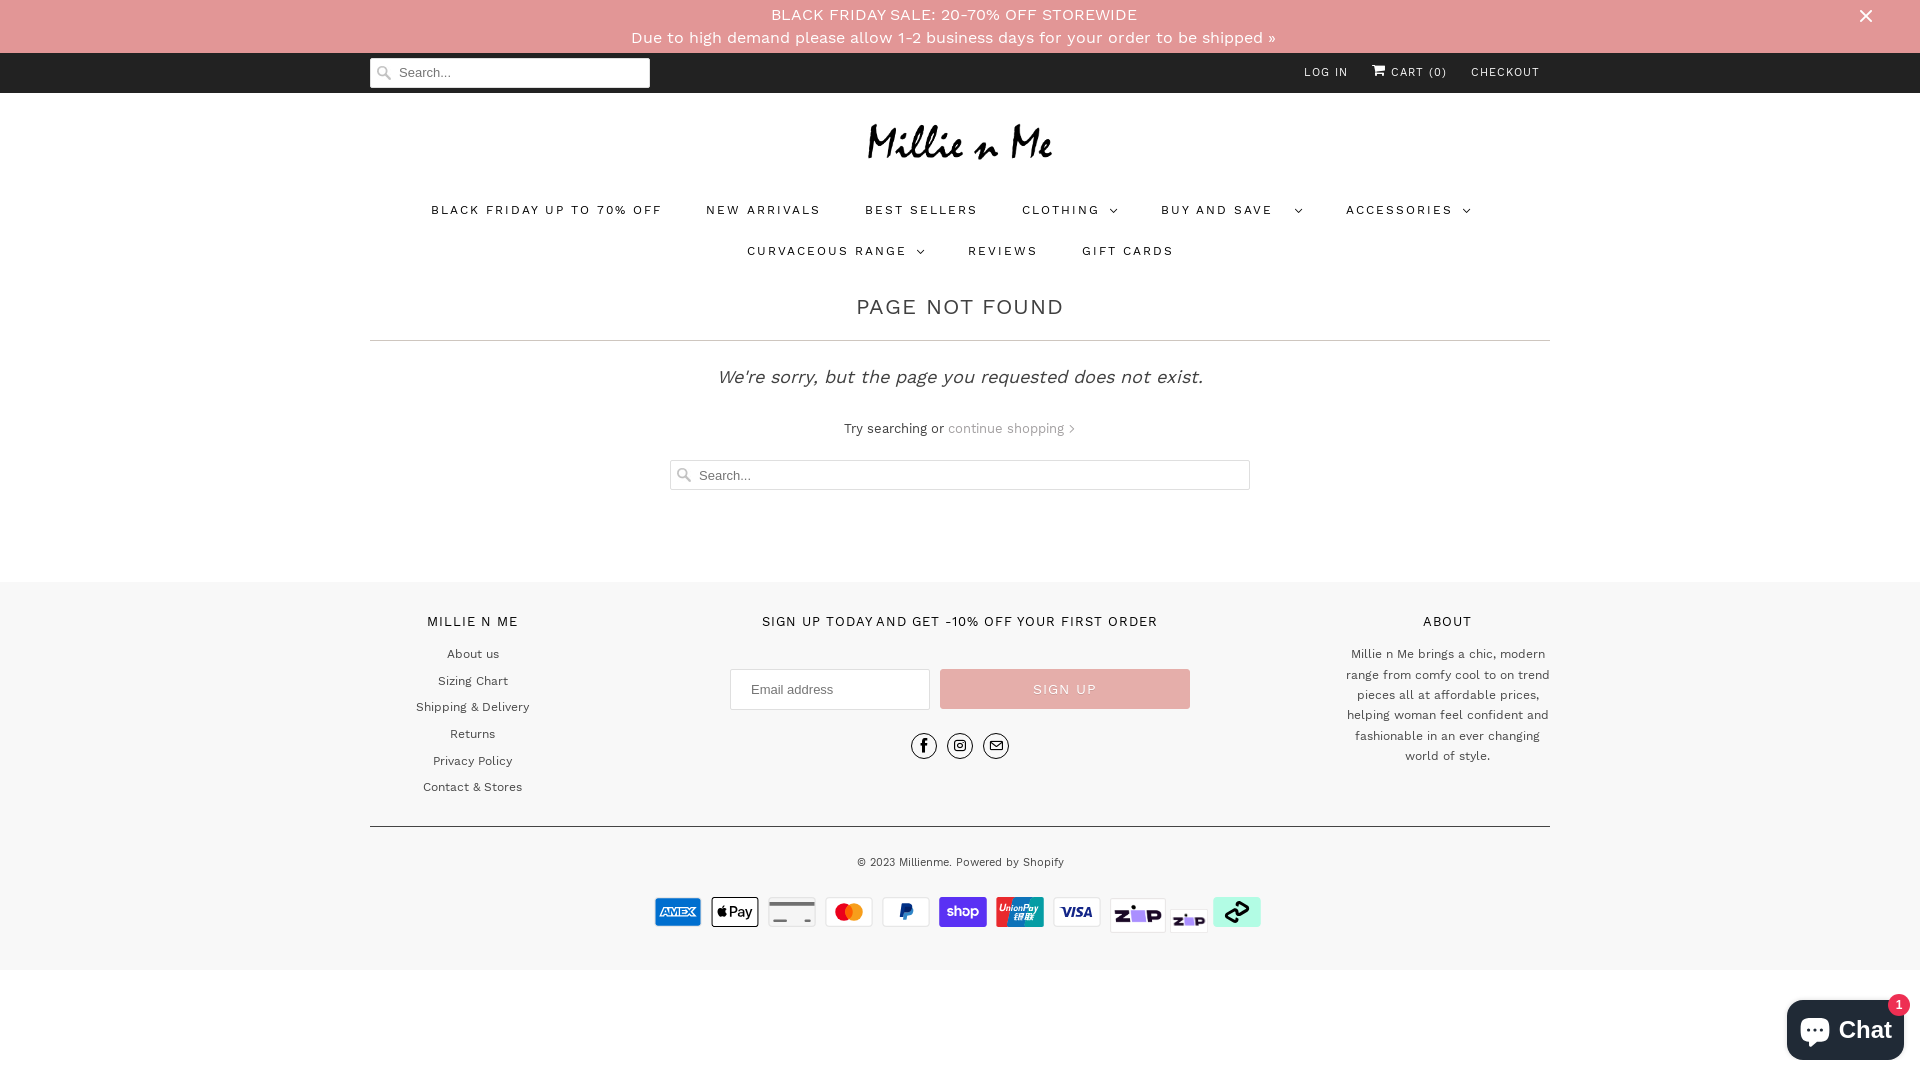  What do you see at coordinates (996, 746) in the screenshot?
I see `Email Millienme` at bounding box center [996, 746].